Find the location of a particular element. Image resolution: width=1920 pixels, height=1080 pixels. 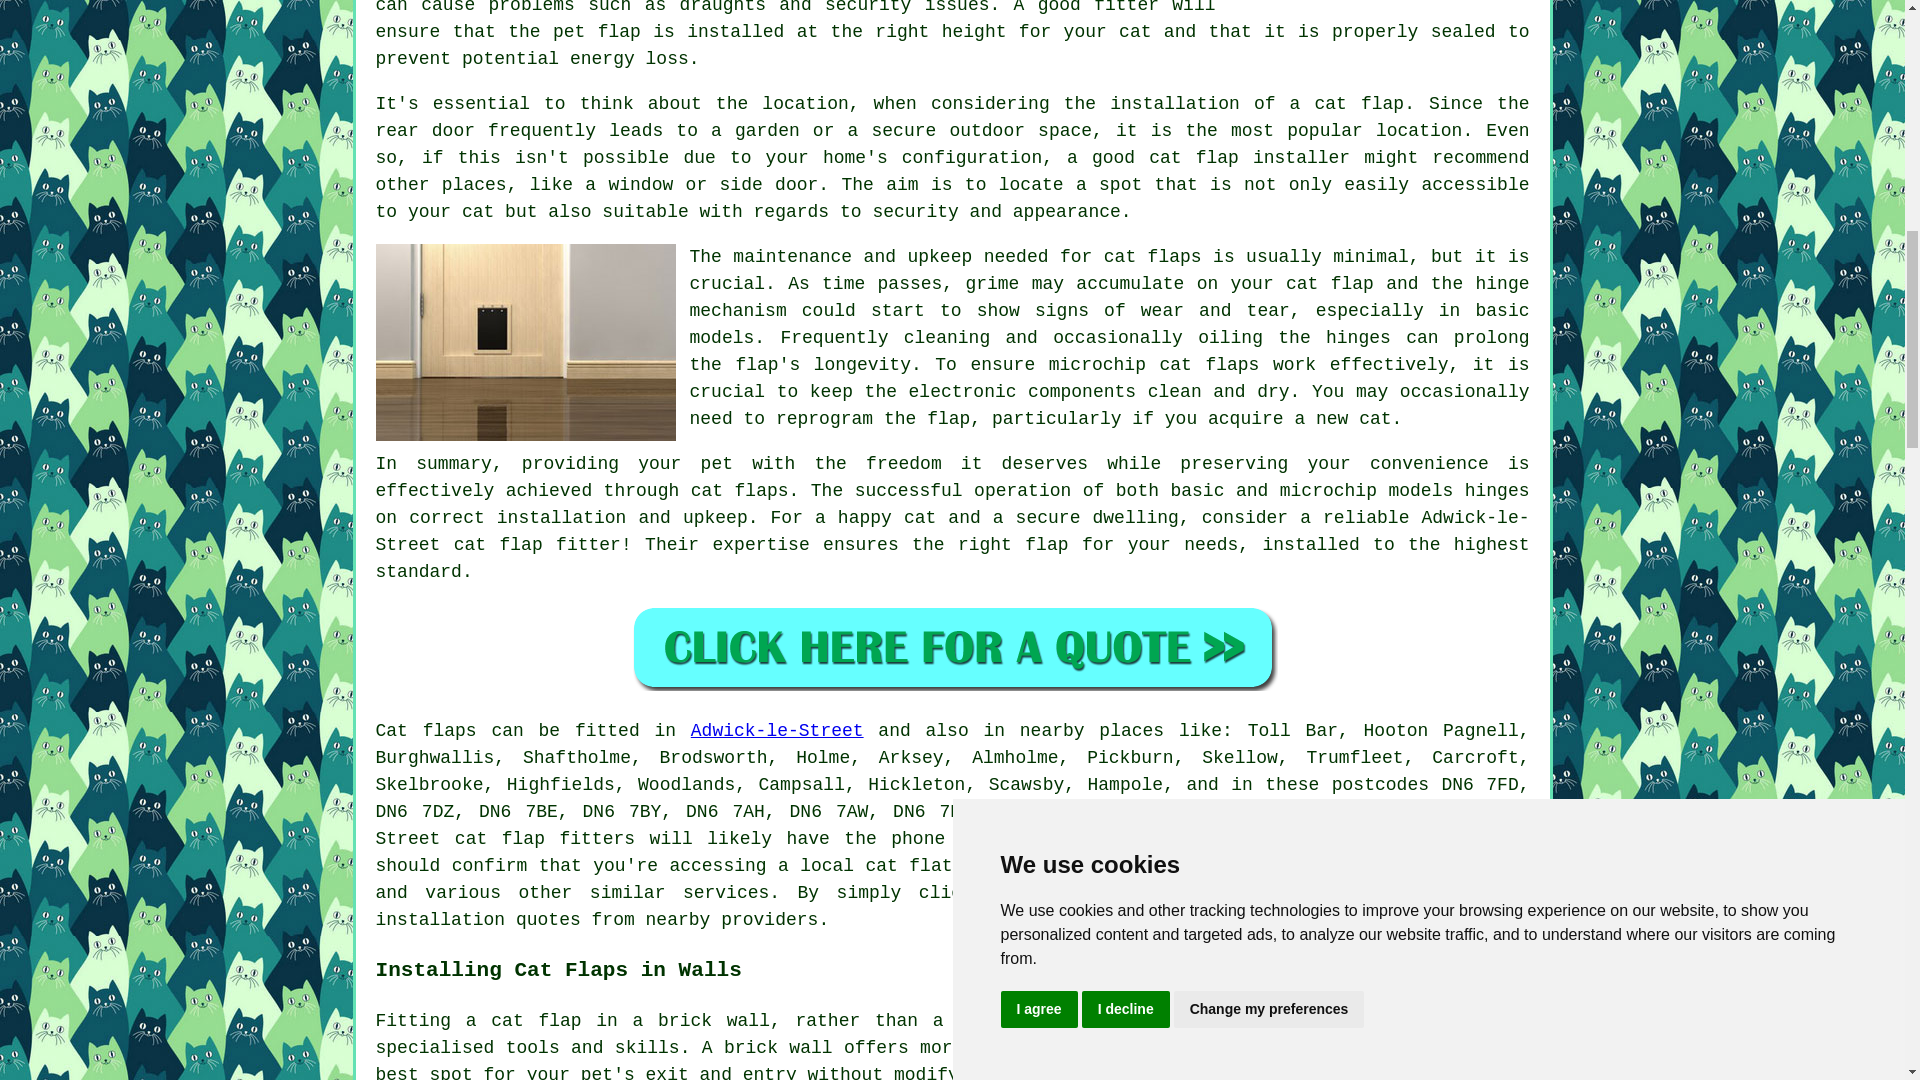

Cat Flap Fitters Adwick-le-Street is located at coordinates (526, 342).